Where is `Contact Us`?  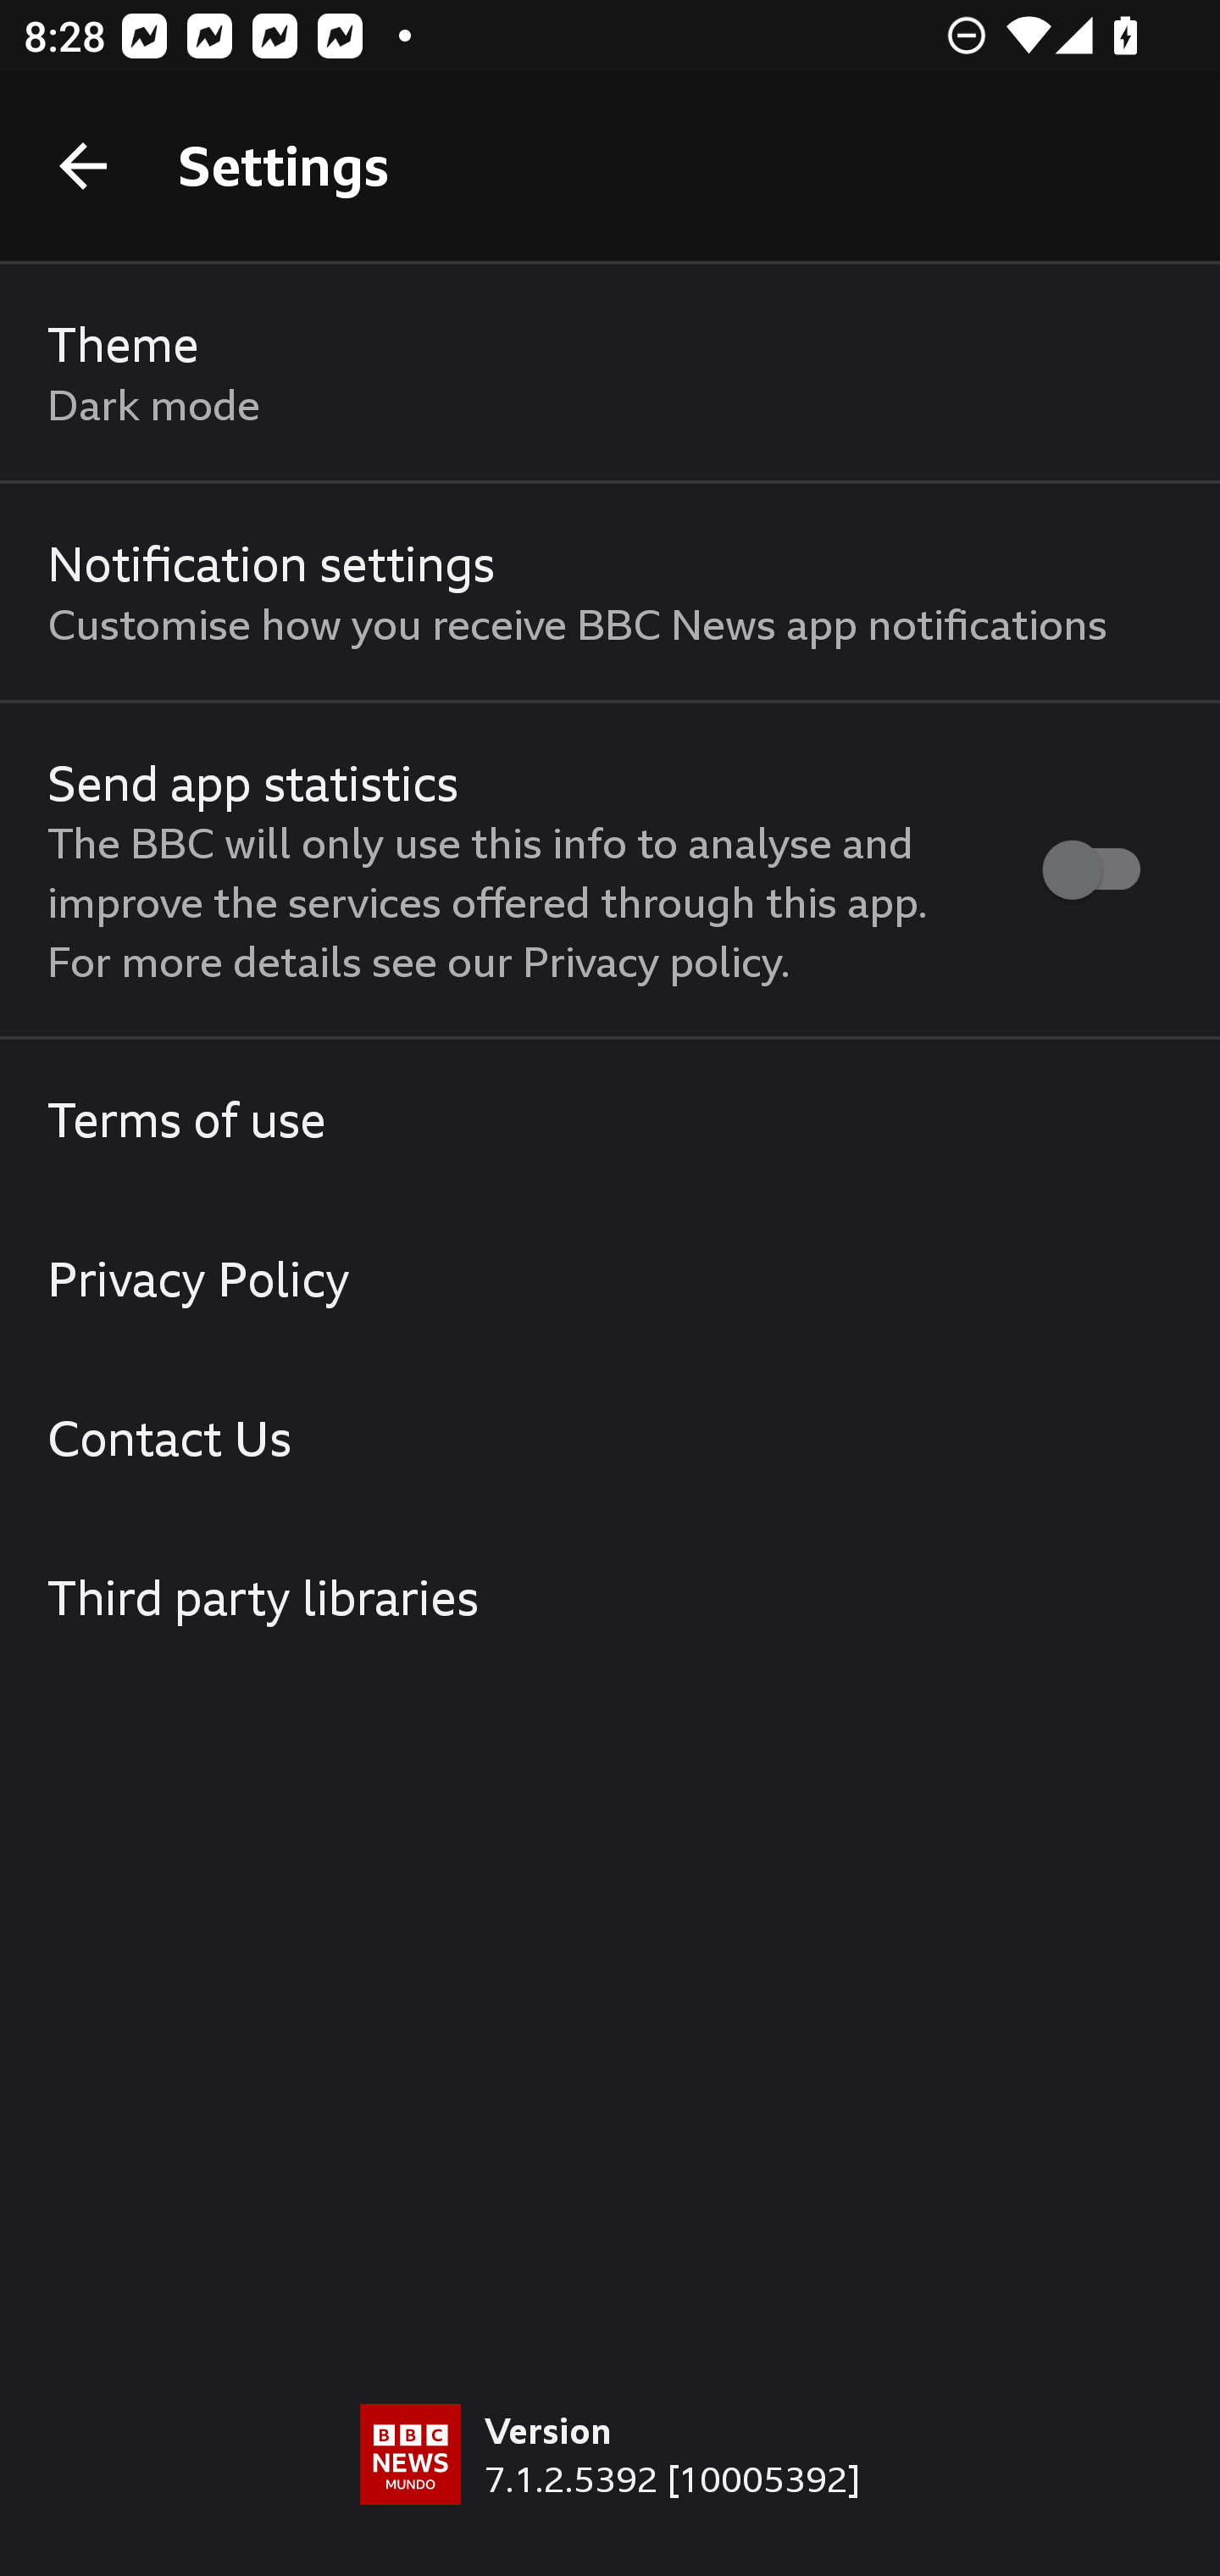 Contact Us is located at coordinates (610, 1437).